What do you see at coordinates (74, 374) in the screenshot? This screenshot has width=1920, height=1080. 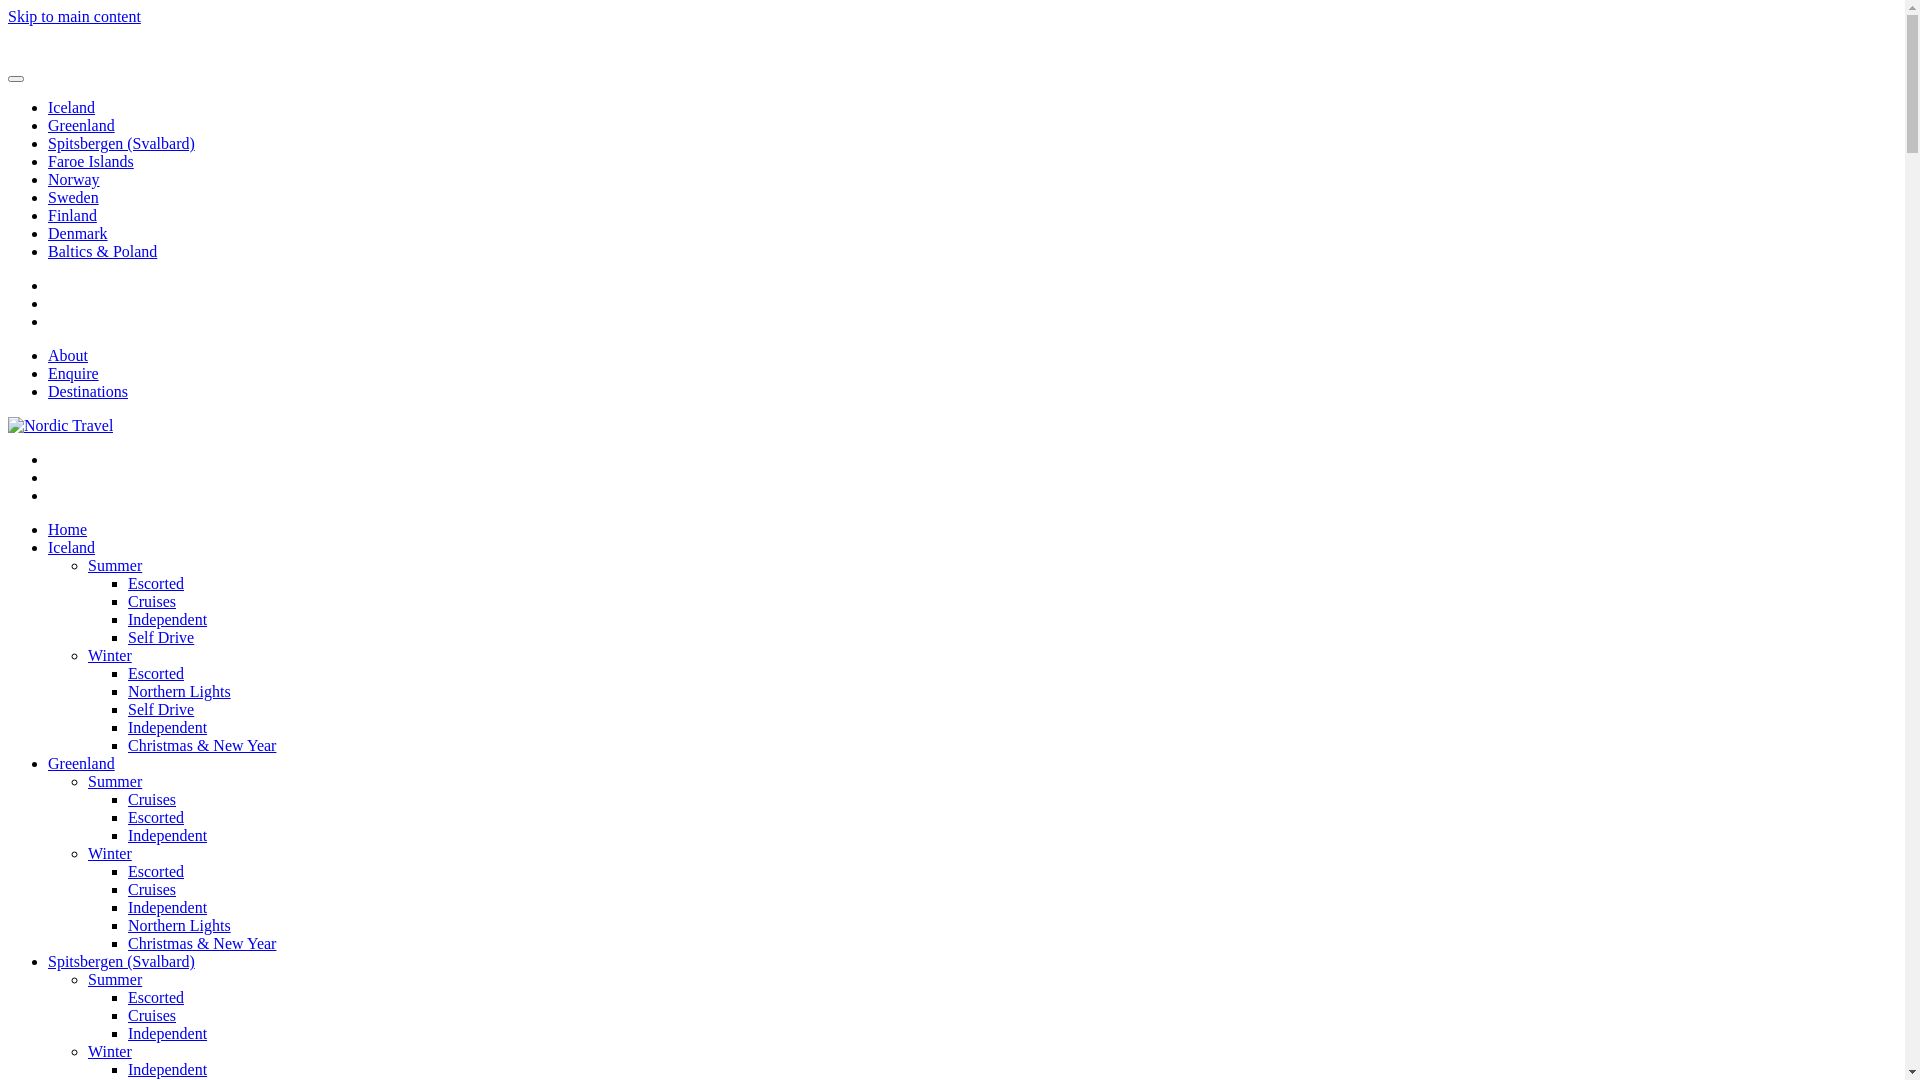 I see `Enquire` at bounding box center [74, 374].